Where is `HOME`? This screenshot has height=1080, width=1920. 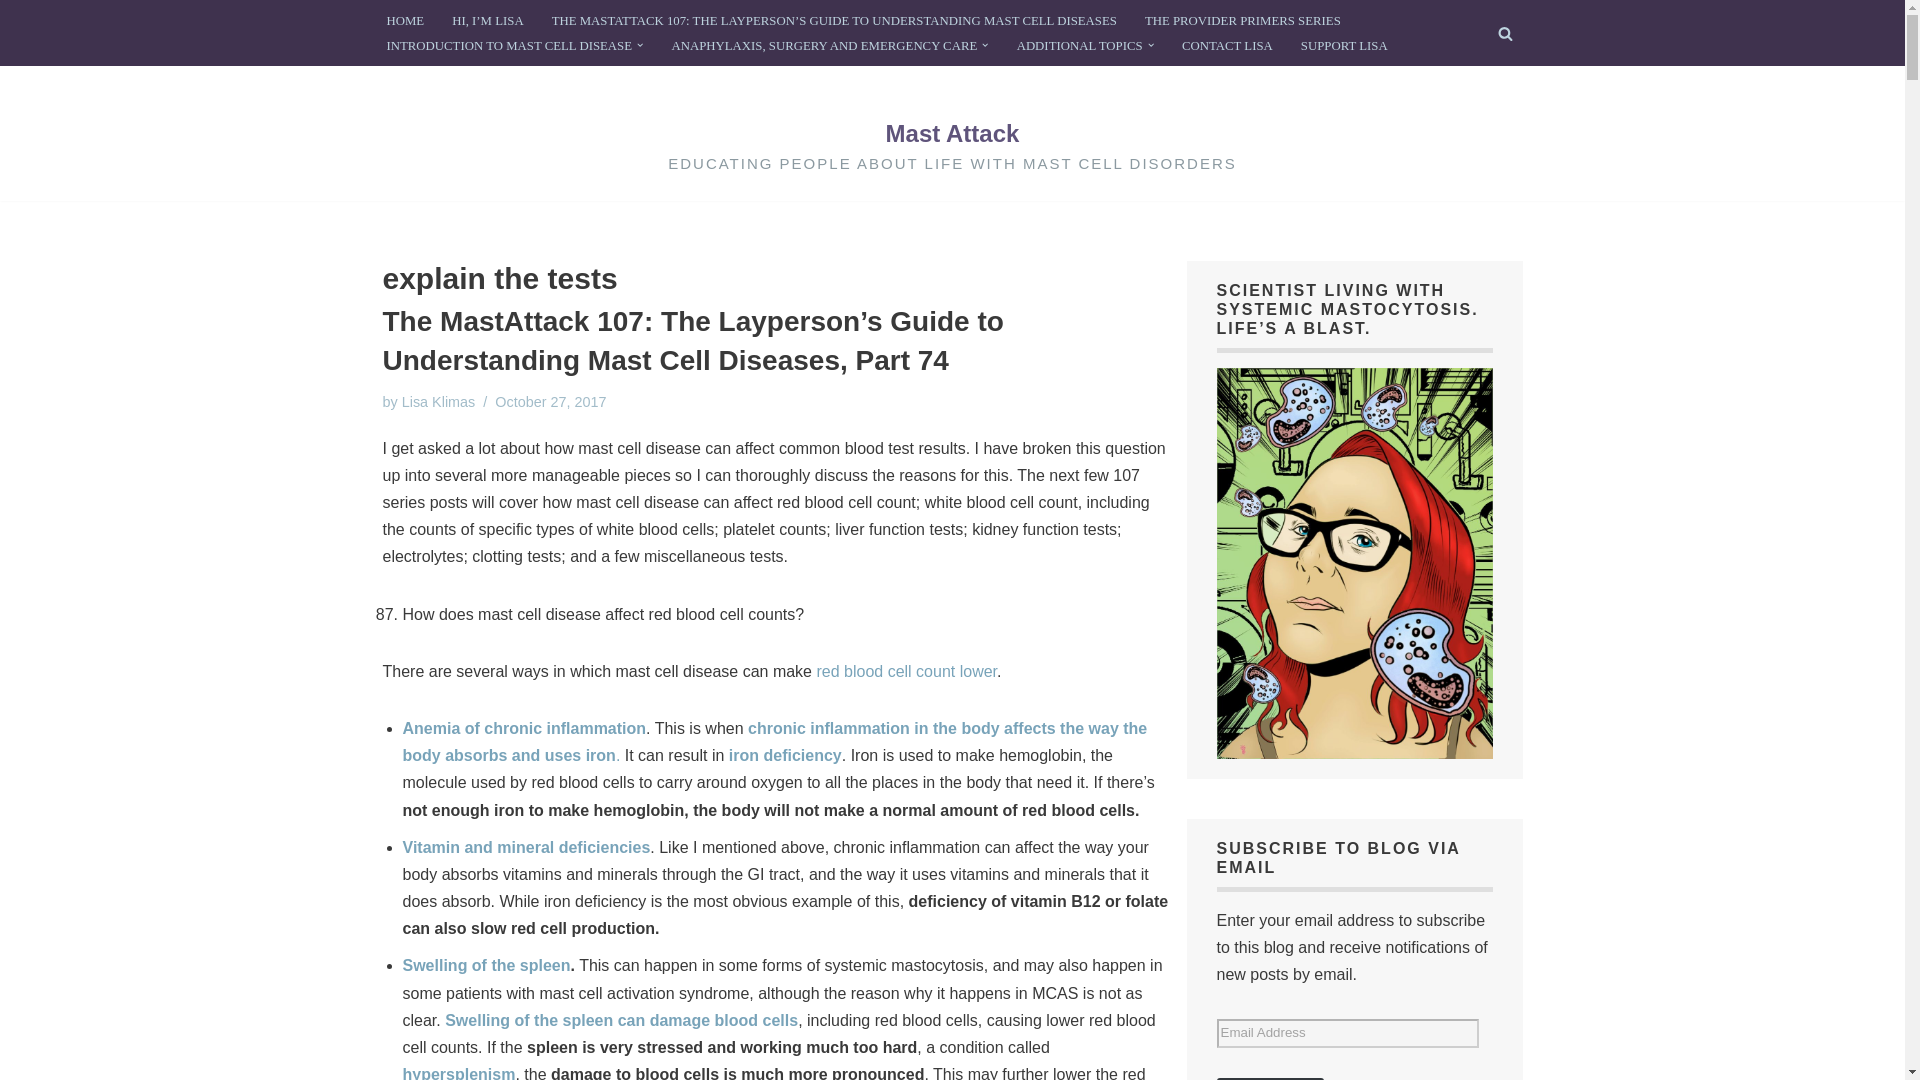
HOME is located at coordinates (404, 20).